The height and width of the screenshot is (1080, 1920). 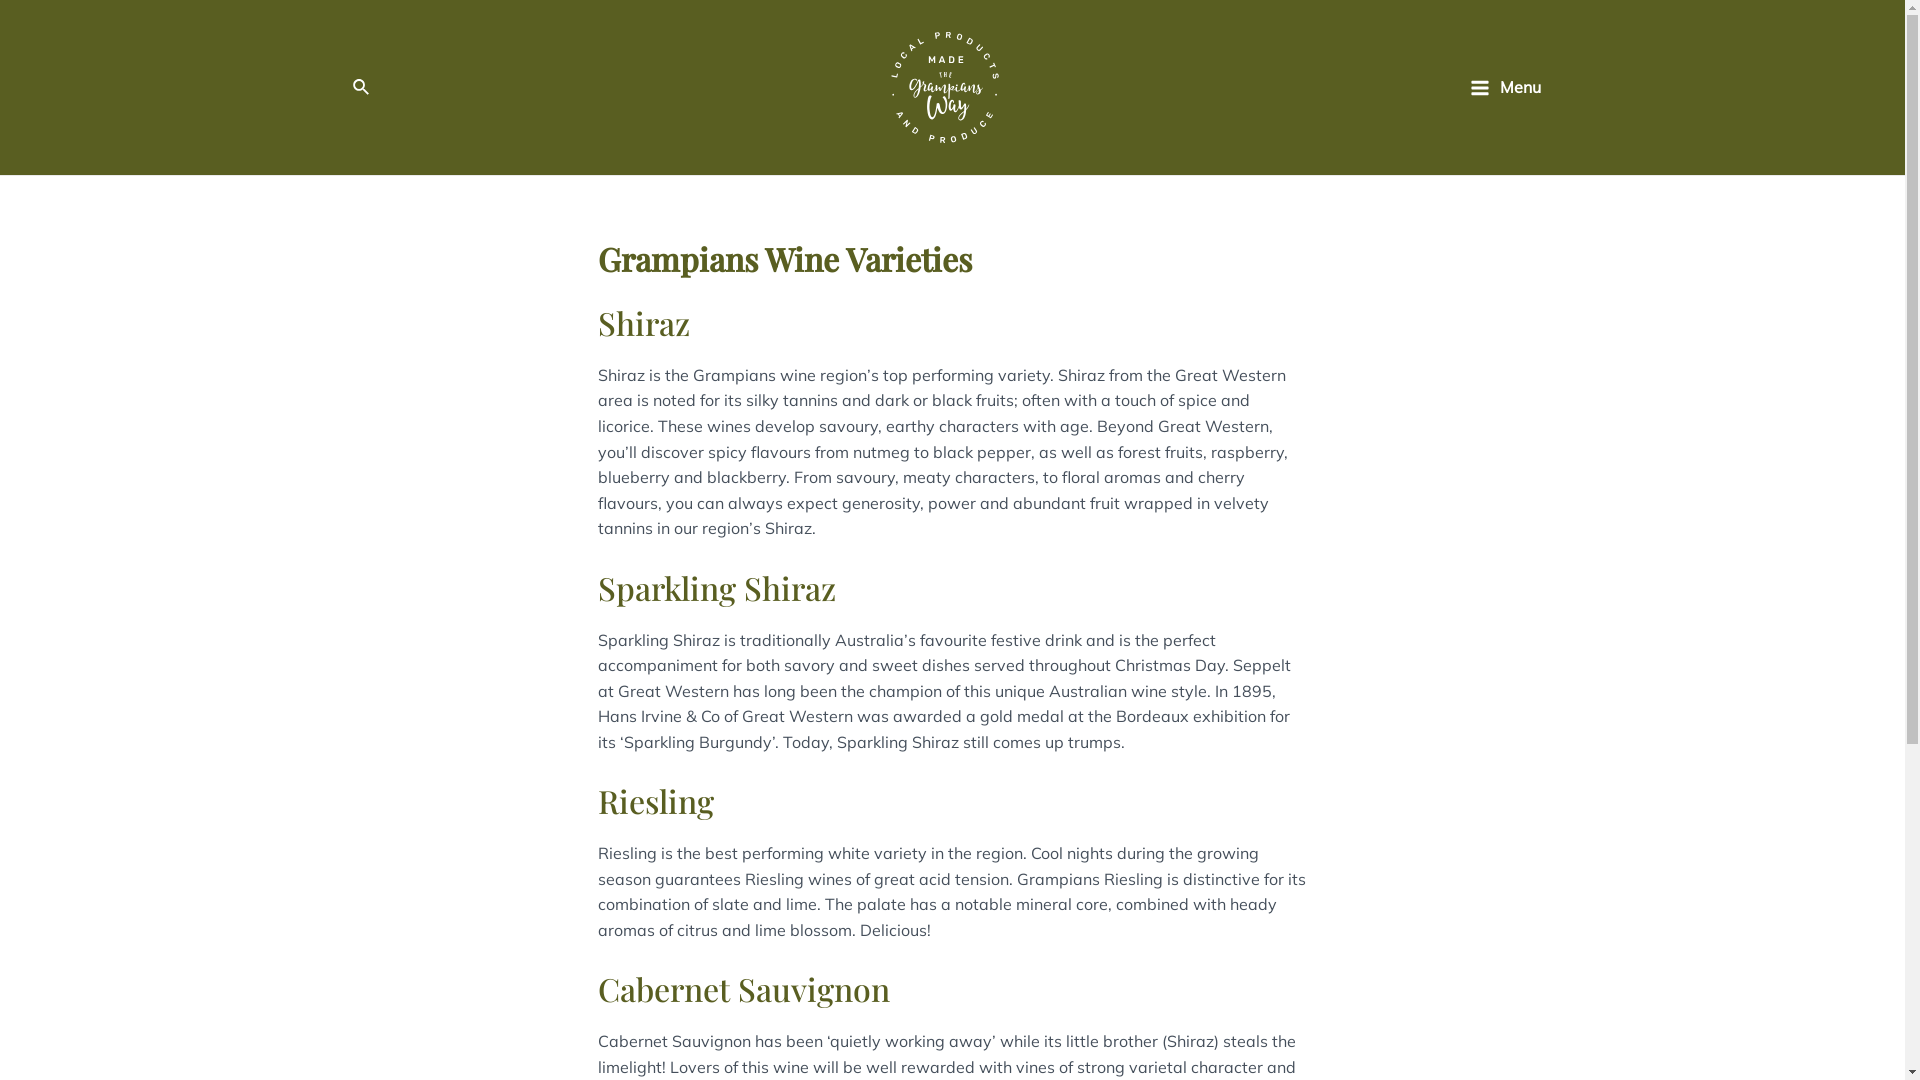 What do you see at coordinates (1506, 87) in the screenshot?
I see `Main Menu
Menu` at bounding box center [1506, 87].